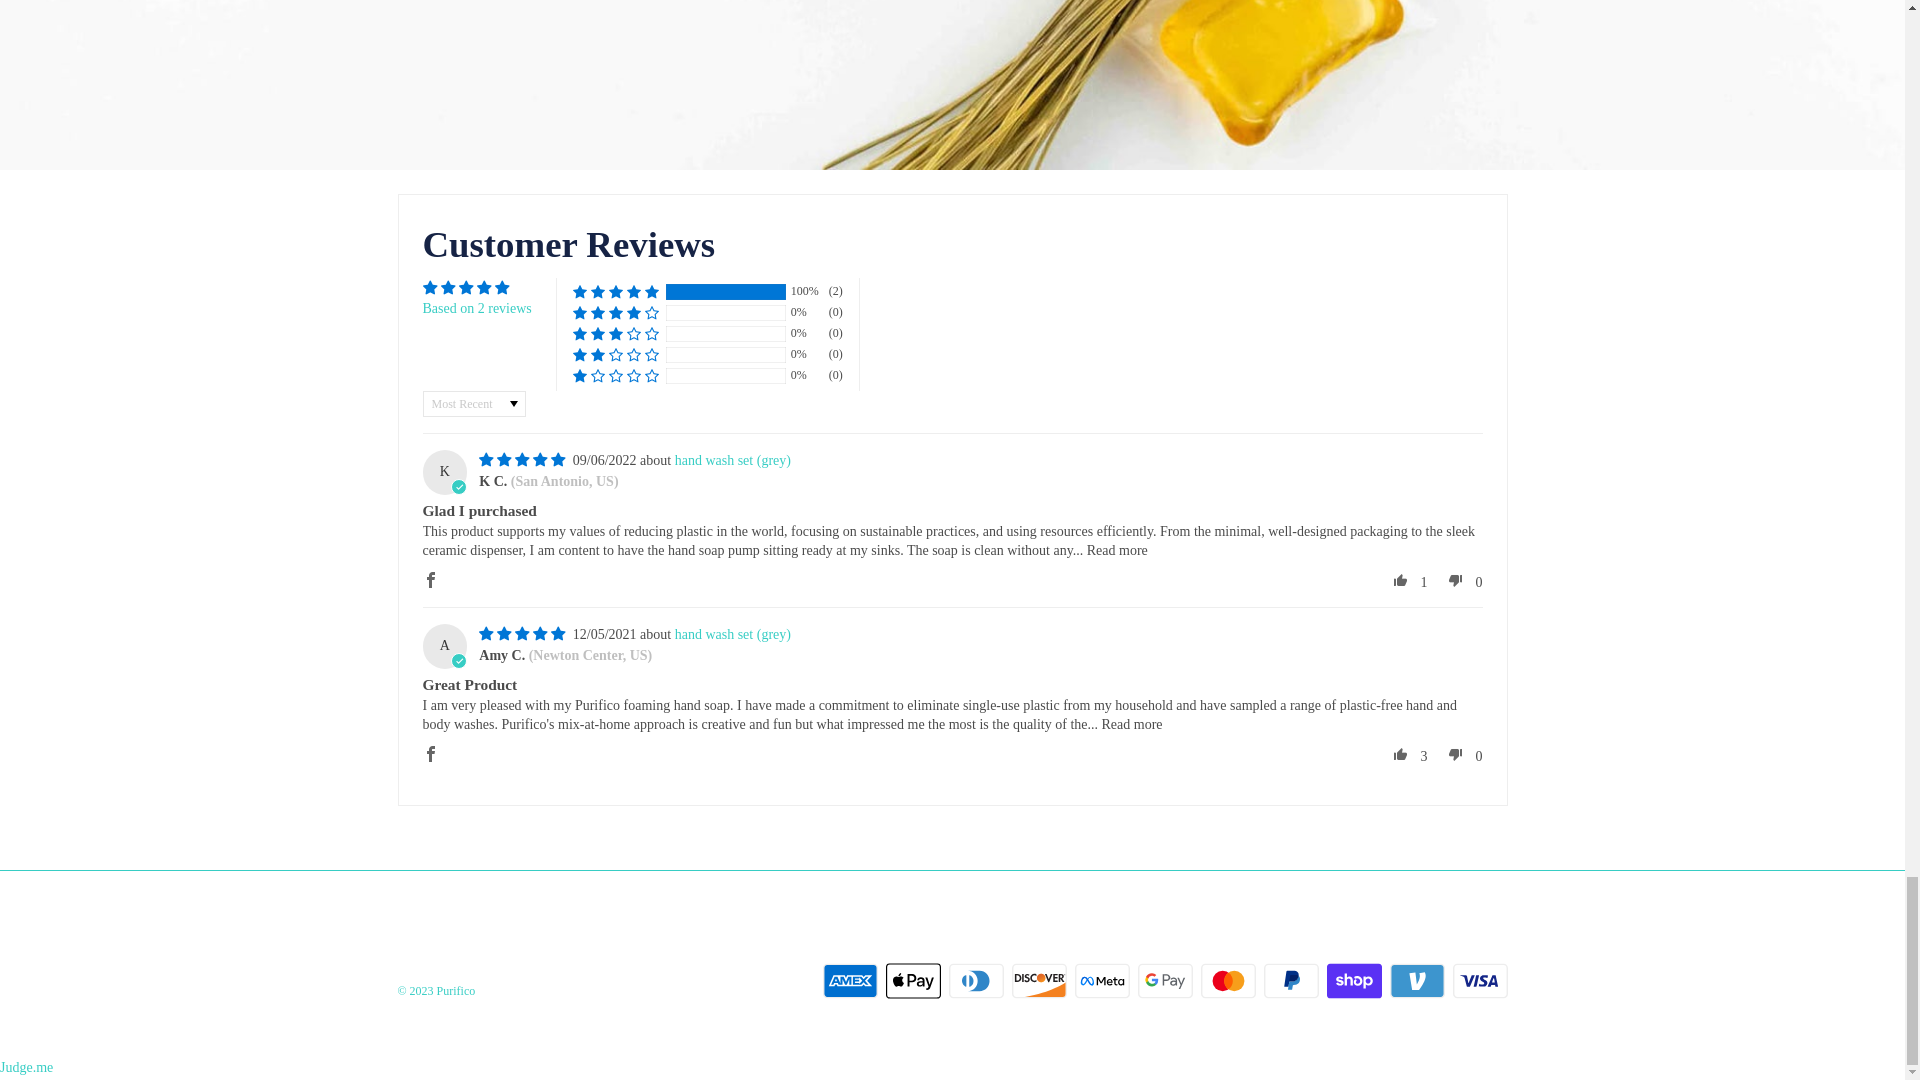 Image resolution: width=1920 pixels, height=1080 pixels. Describe the element at coordinates (1400, 580) in the screenshot. I see `up` at that location.